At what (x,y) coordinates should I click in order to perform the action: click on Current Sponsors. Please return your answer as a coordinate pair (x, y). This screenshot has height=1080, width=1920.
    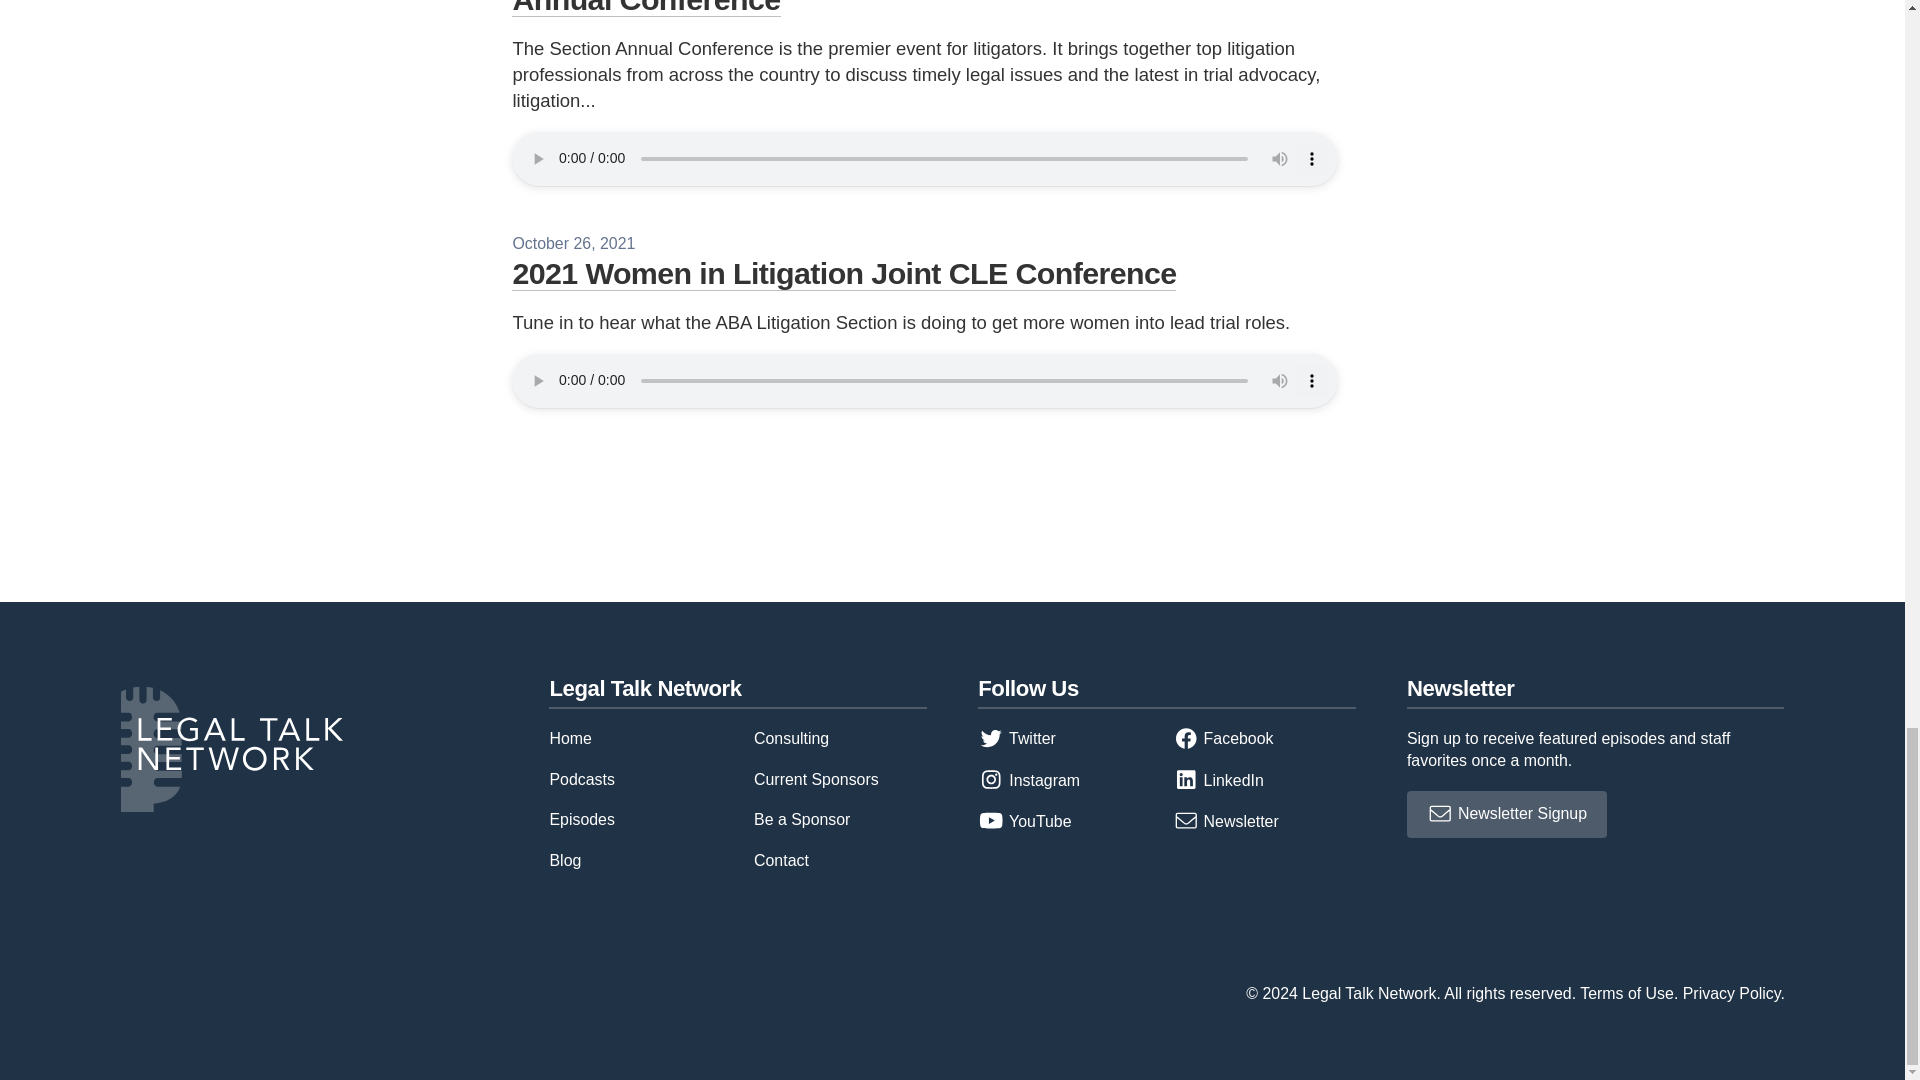
    Looking at the image, I should click on (816, 780).